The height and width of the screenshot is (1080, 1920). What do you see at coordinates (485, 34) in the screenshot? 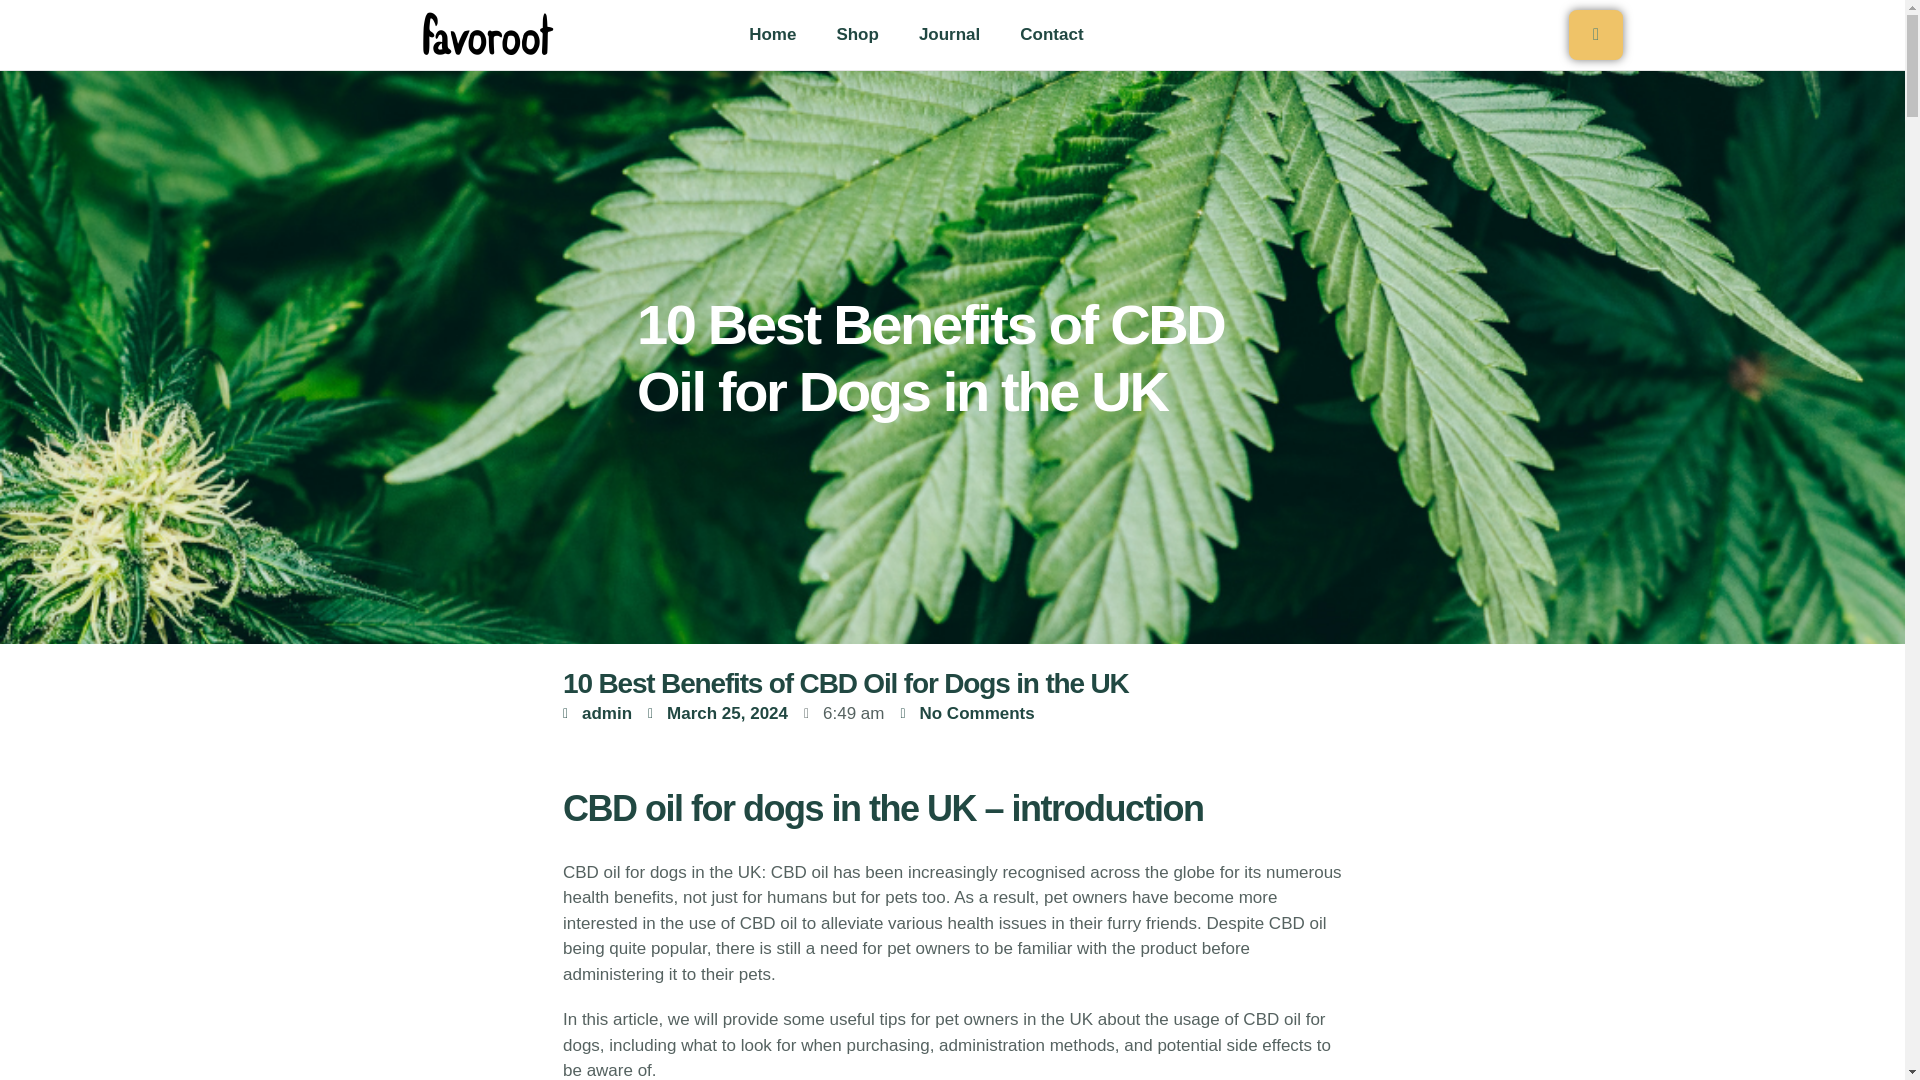
I see `favoroot logo` at bounding box center [485, 34].